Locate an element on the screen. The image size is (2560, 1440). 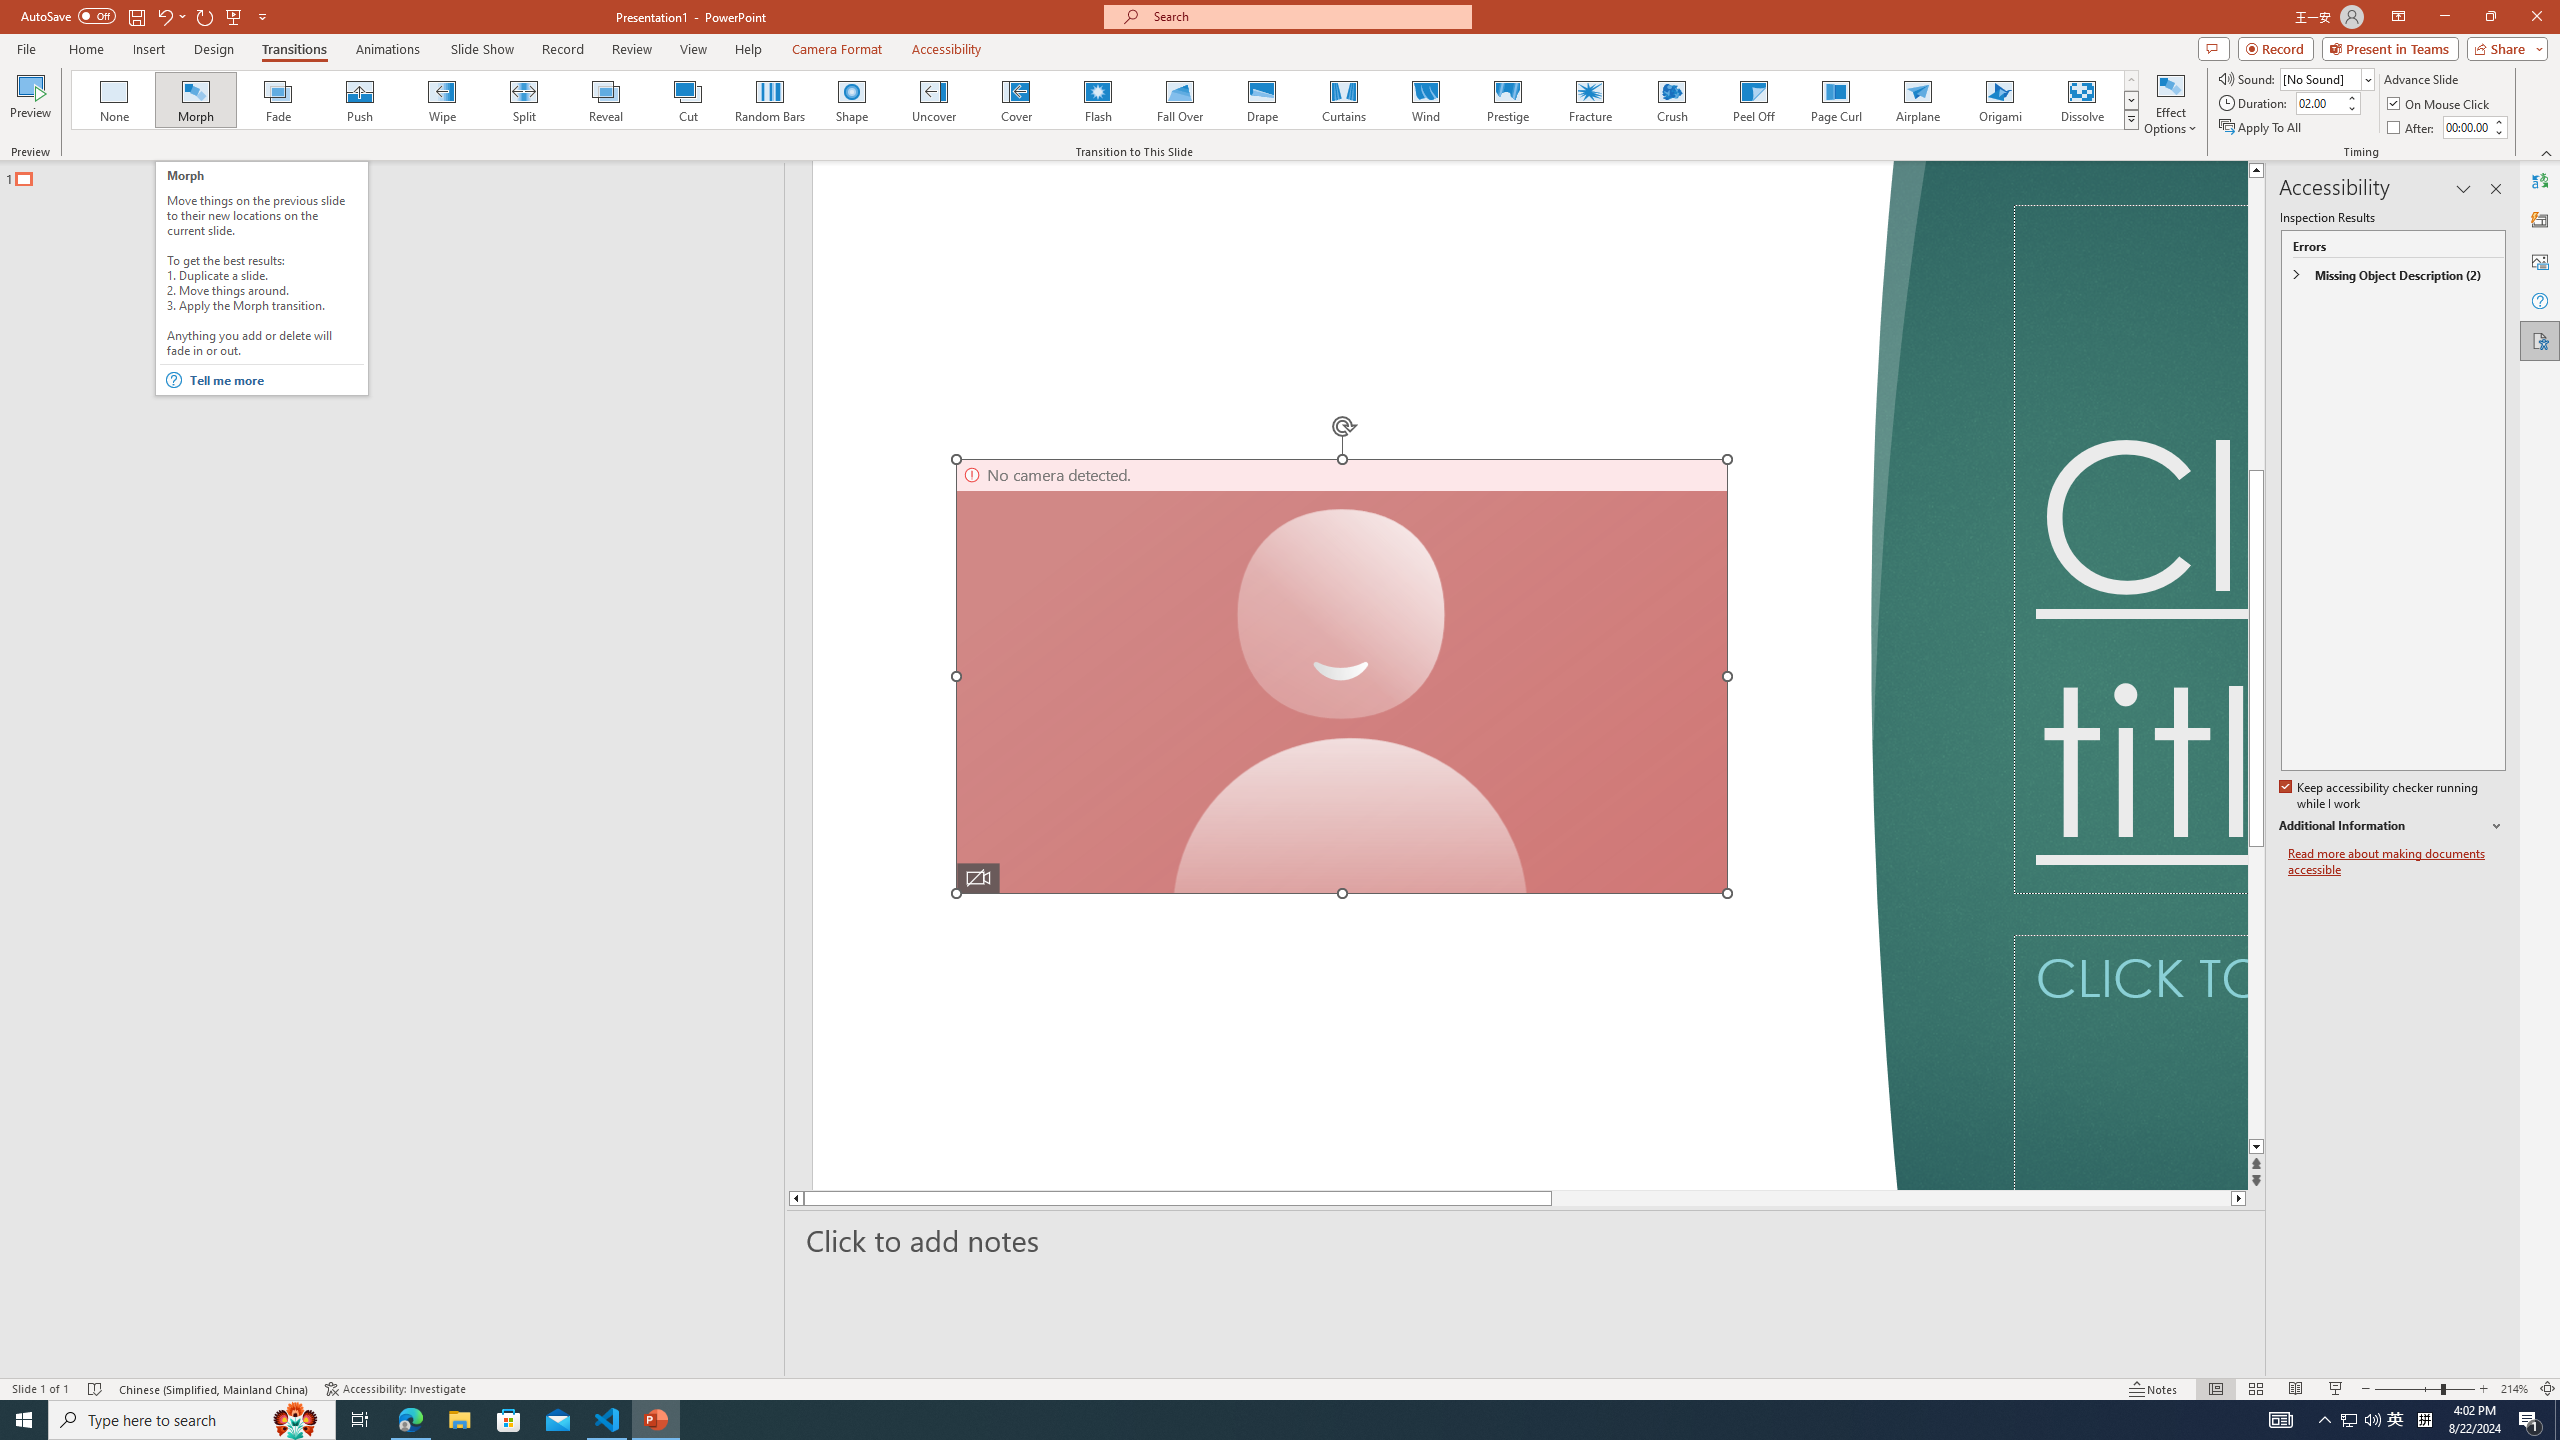
Page Curl is located at coordinates (1835, 100).